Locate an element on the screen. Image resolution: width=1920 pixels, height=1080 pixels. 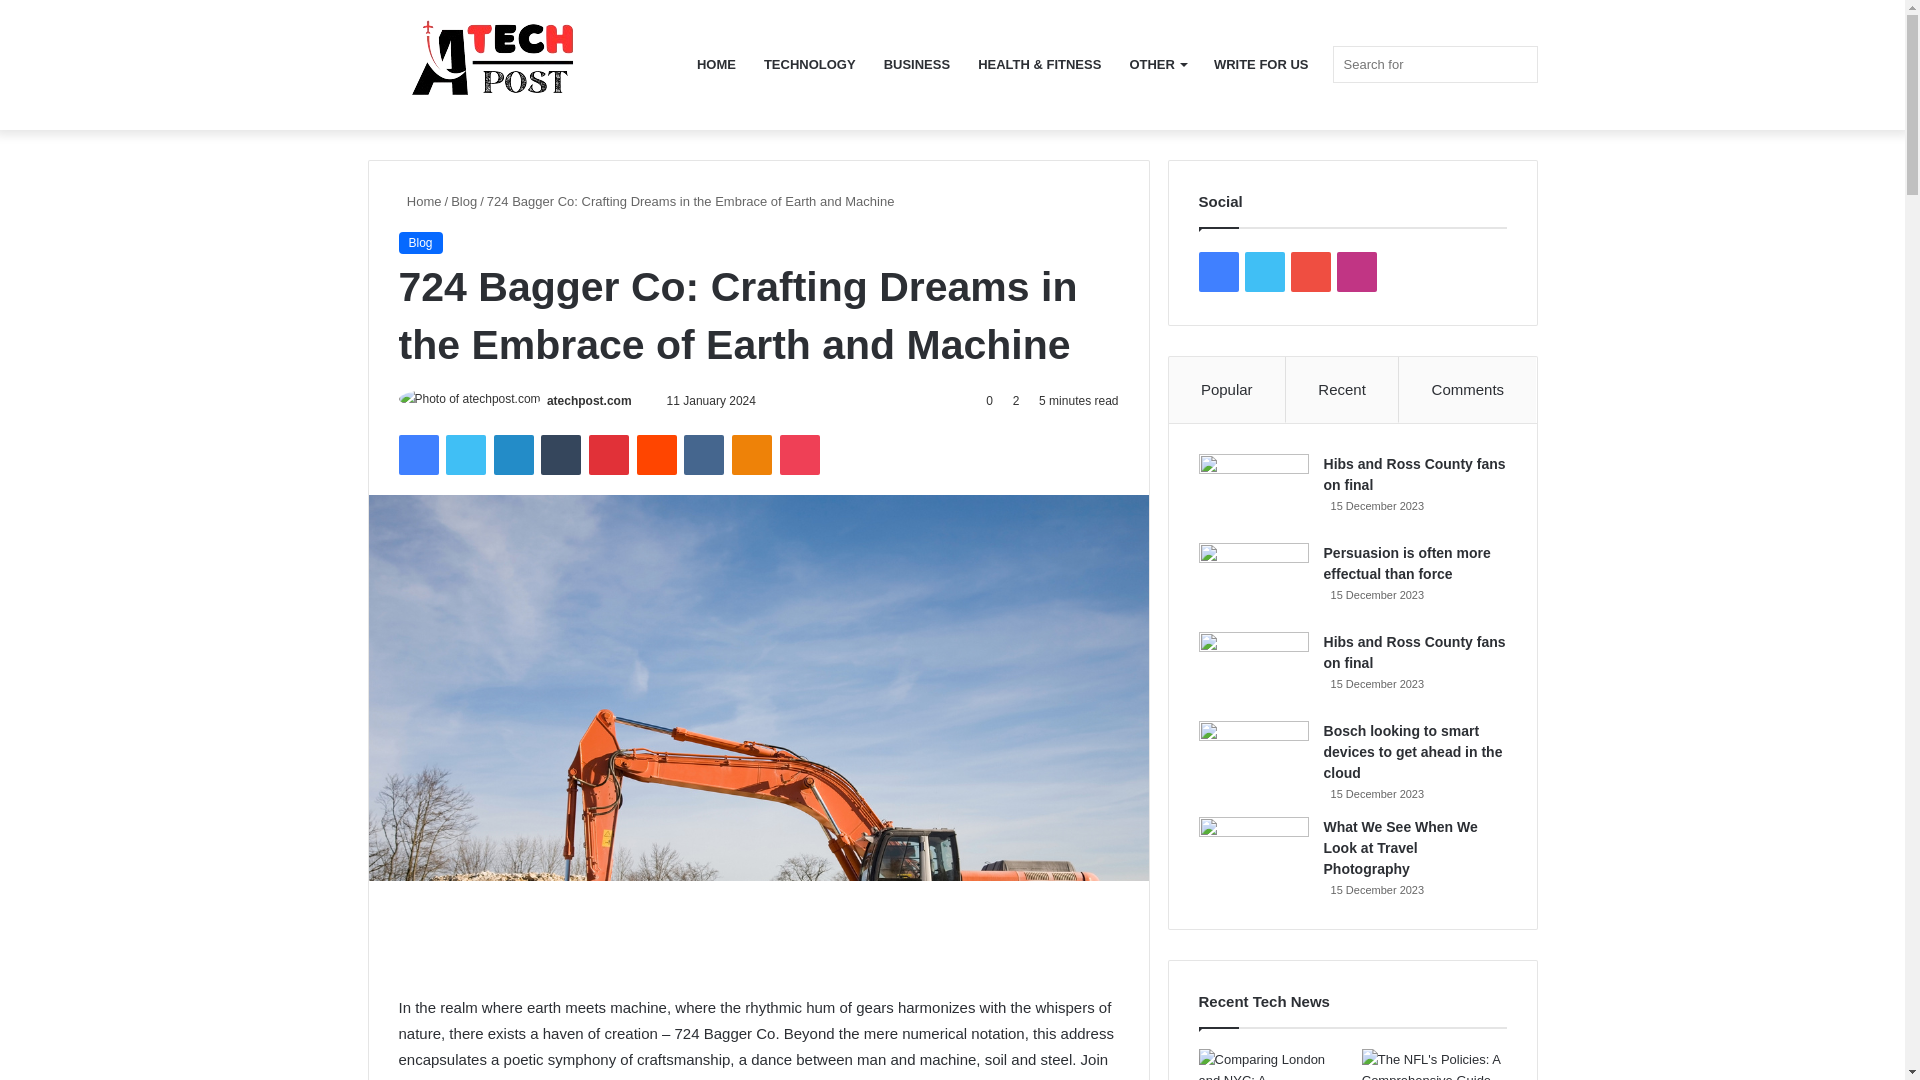
Facebook is located at coordinates (417, 455).